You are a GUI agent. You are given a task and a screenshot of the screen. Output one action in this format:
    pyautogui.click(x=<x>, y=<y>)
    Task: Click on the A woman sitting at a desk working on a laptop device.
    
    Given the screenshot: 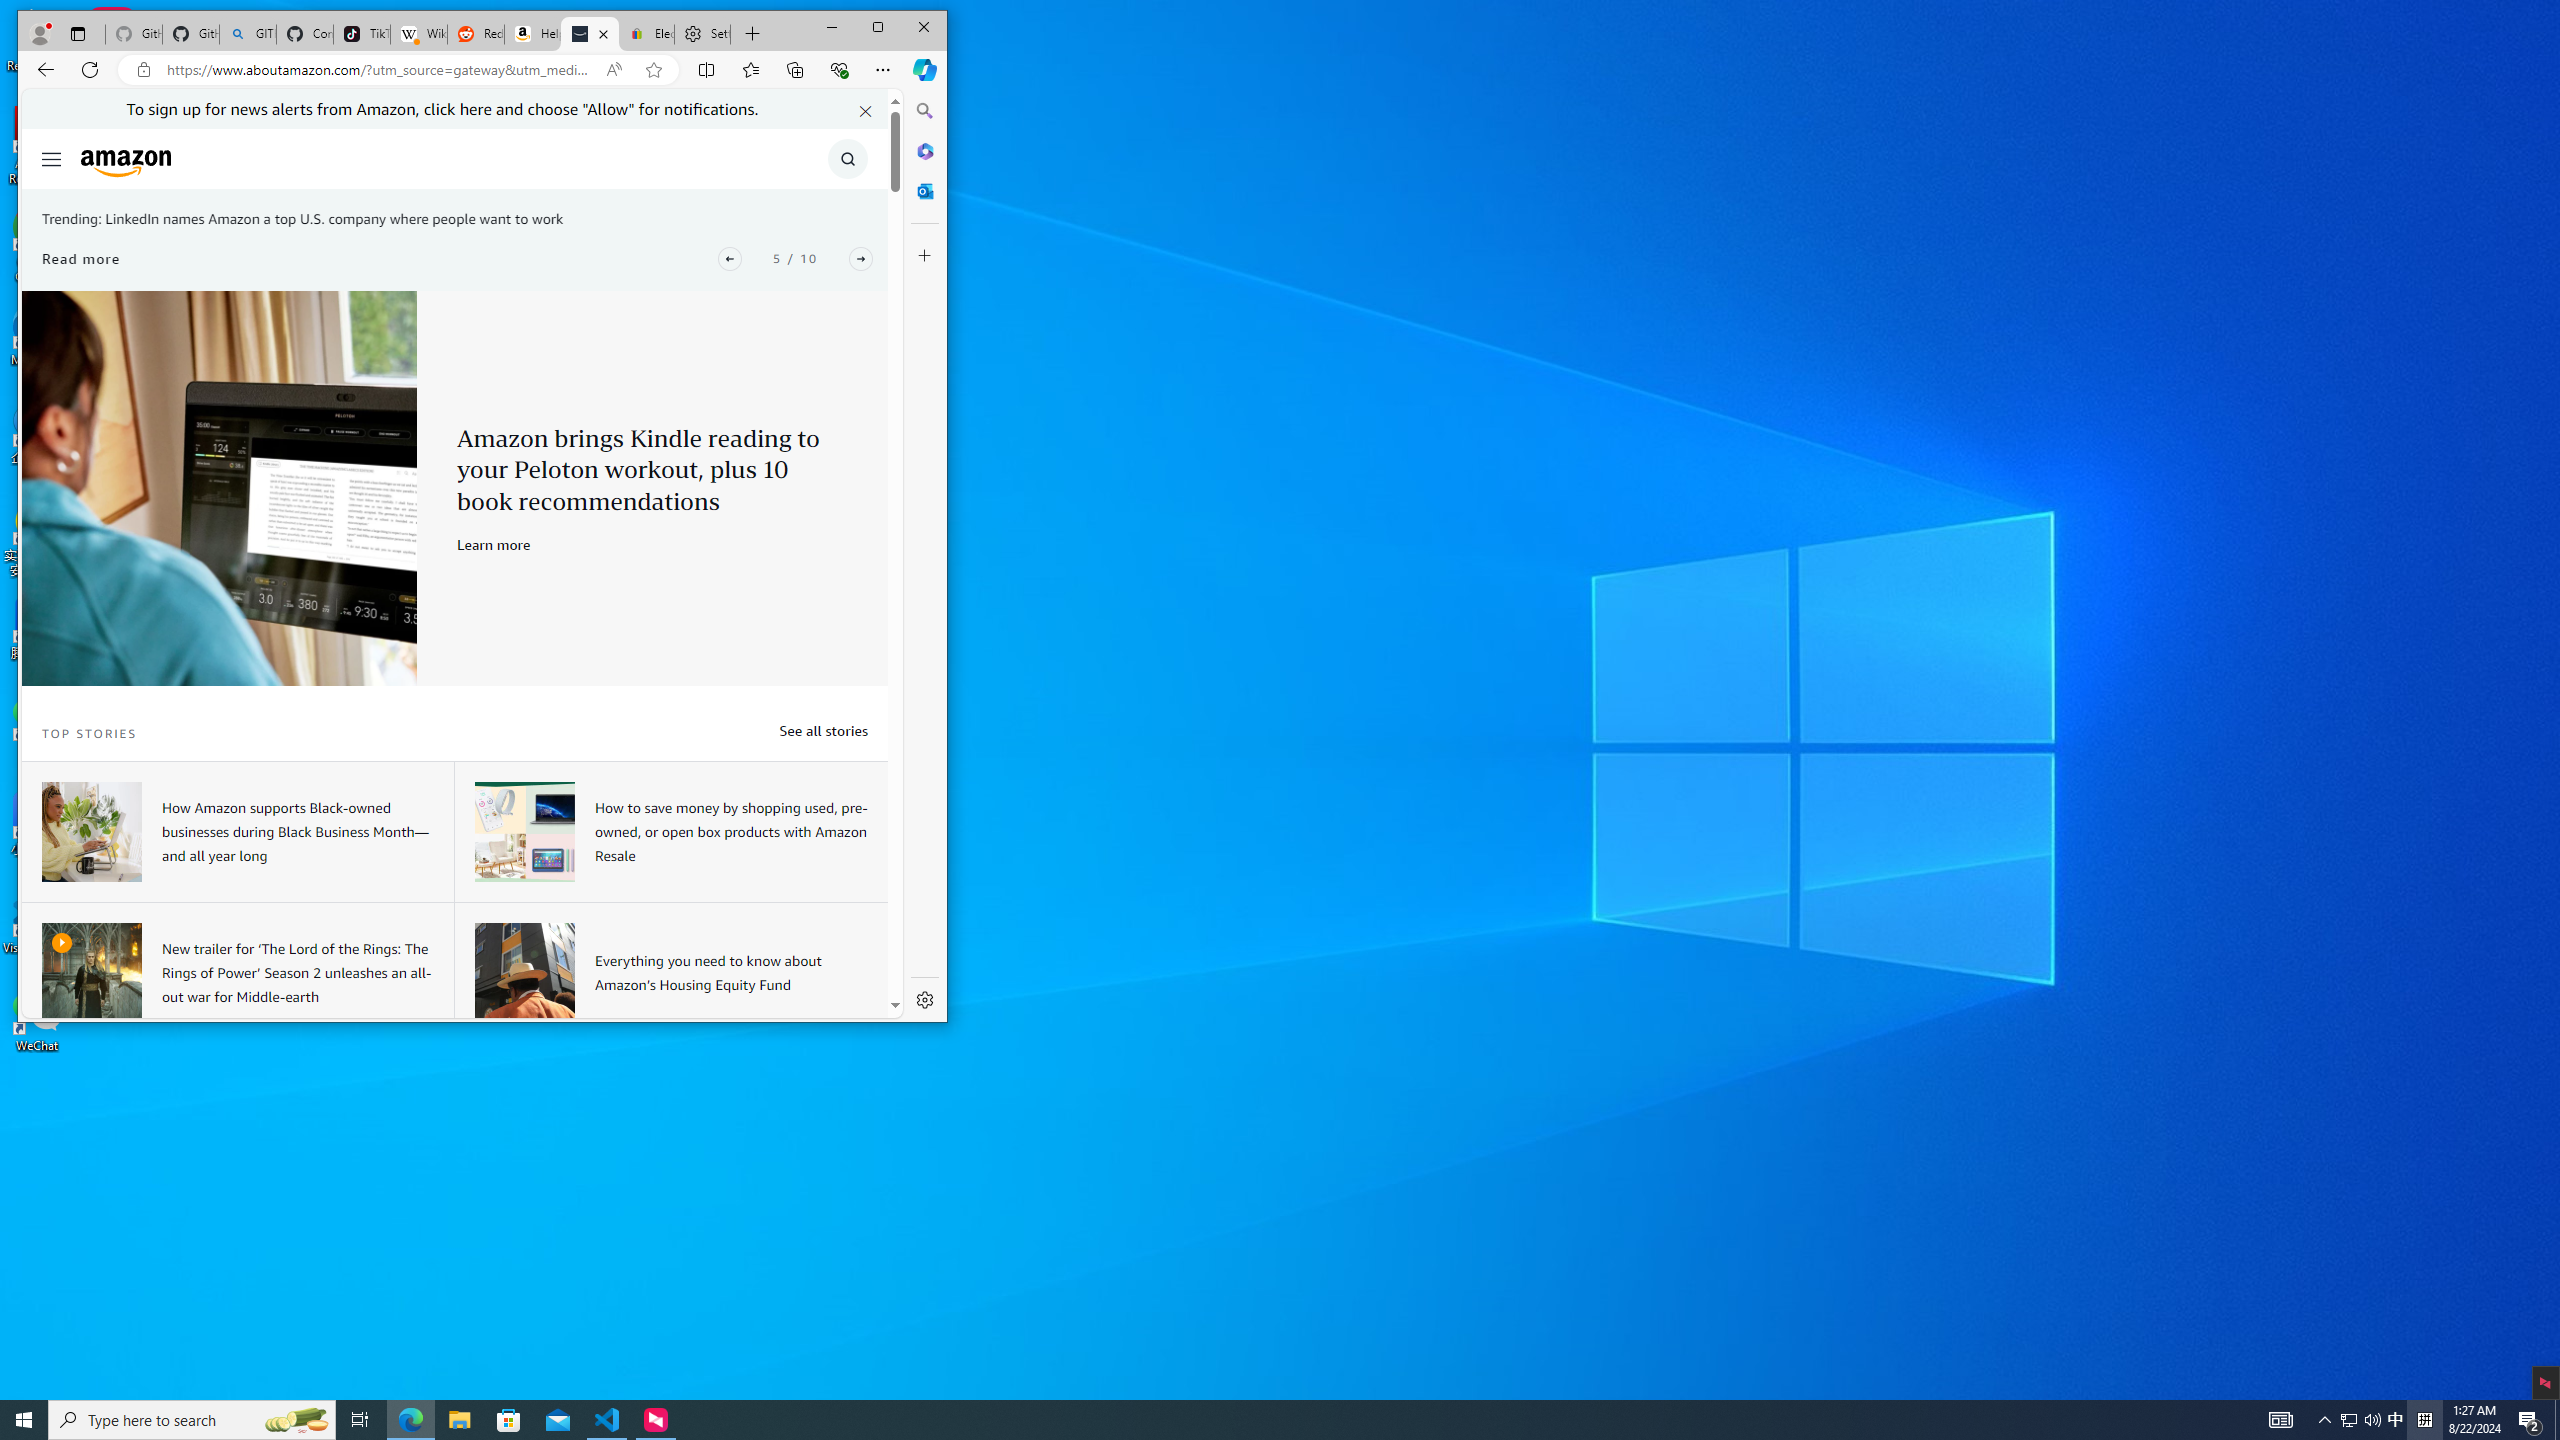 What is the action you would take?
    pyautogui.click(x=90, y=831)
    